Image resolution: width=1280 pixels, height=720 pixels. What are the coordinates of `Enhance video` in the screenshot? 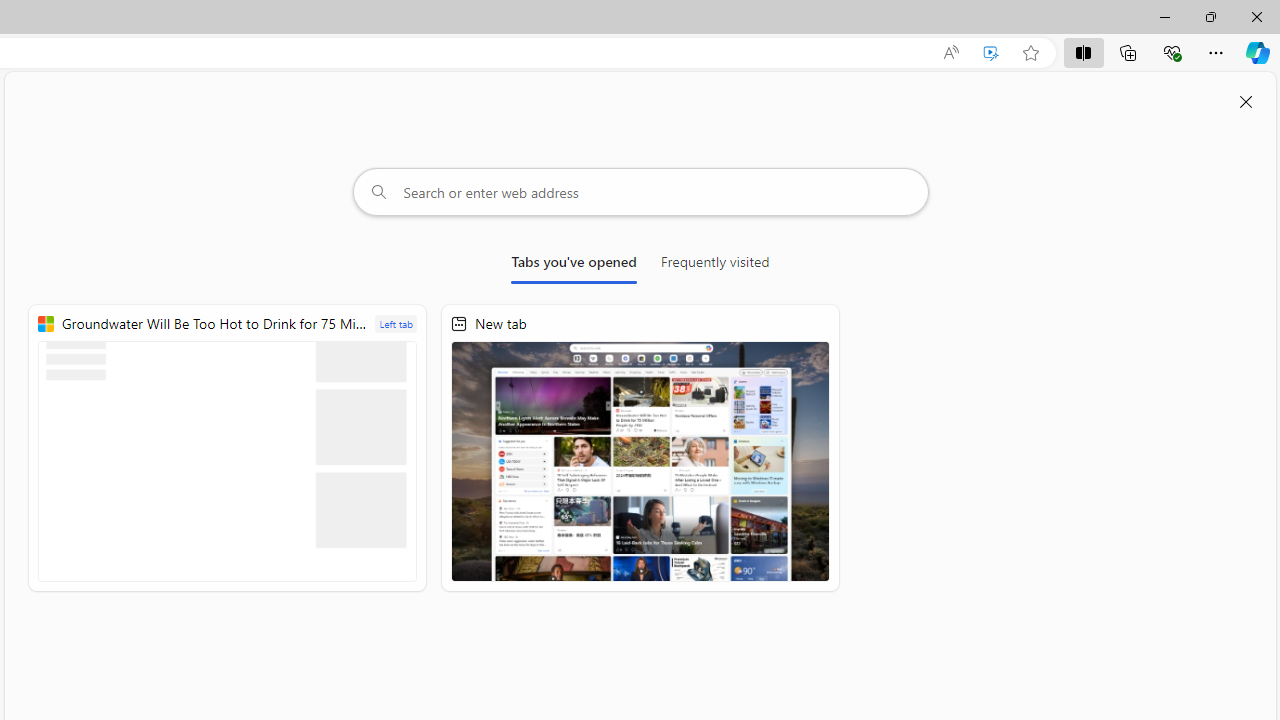 It's located at (991, 53).